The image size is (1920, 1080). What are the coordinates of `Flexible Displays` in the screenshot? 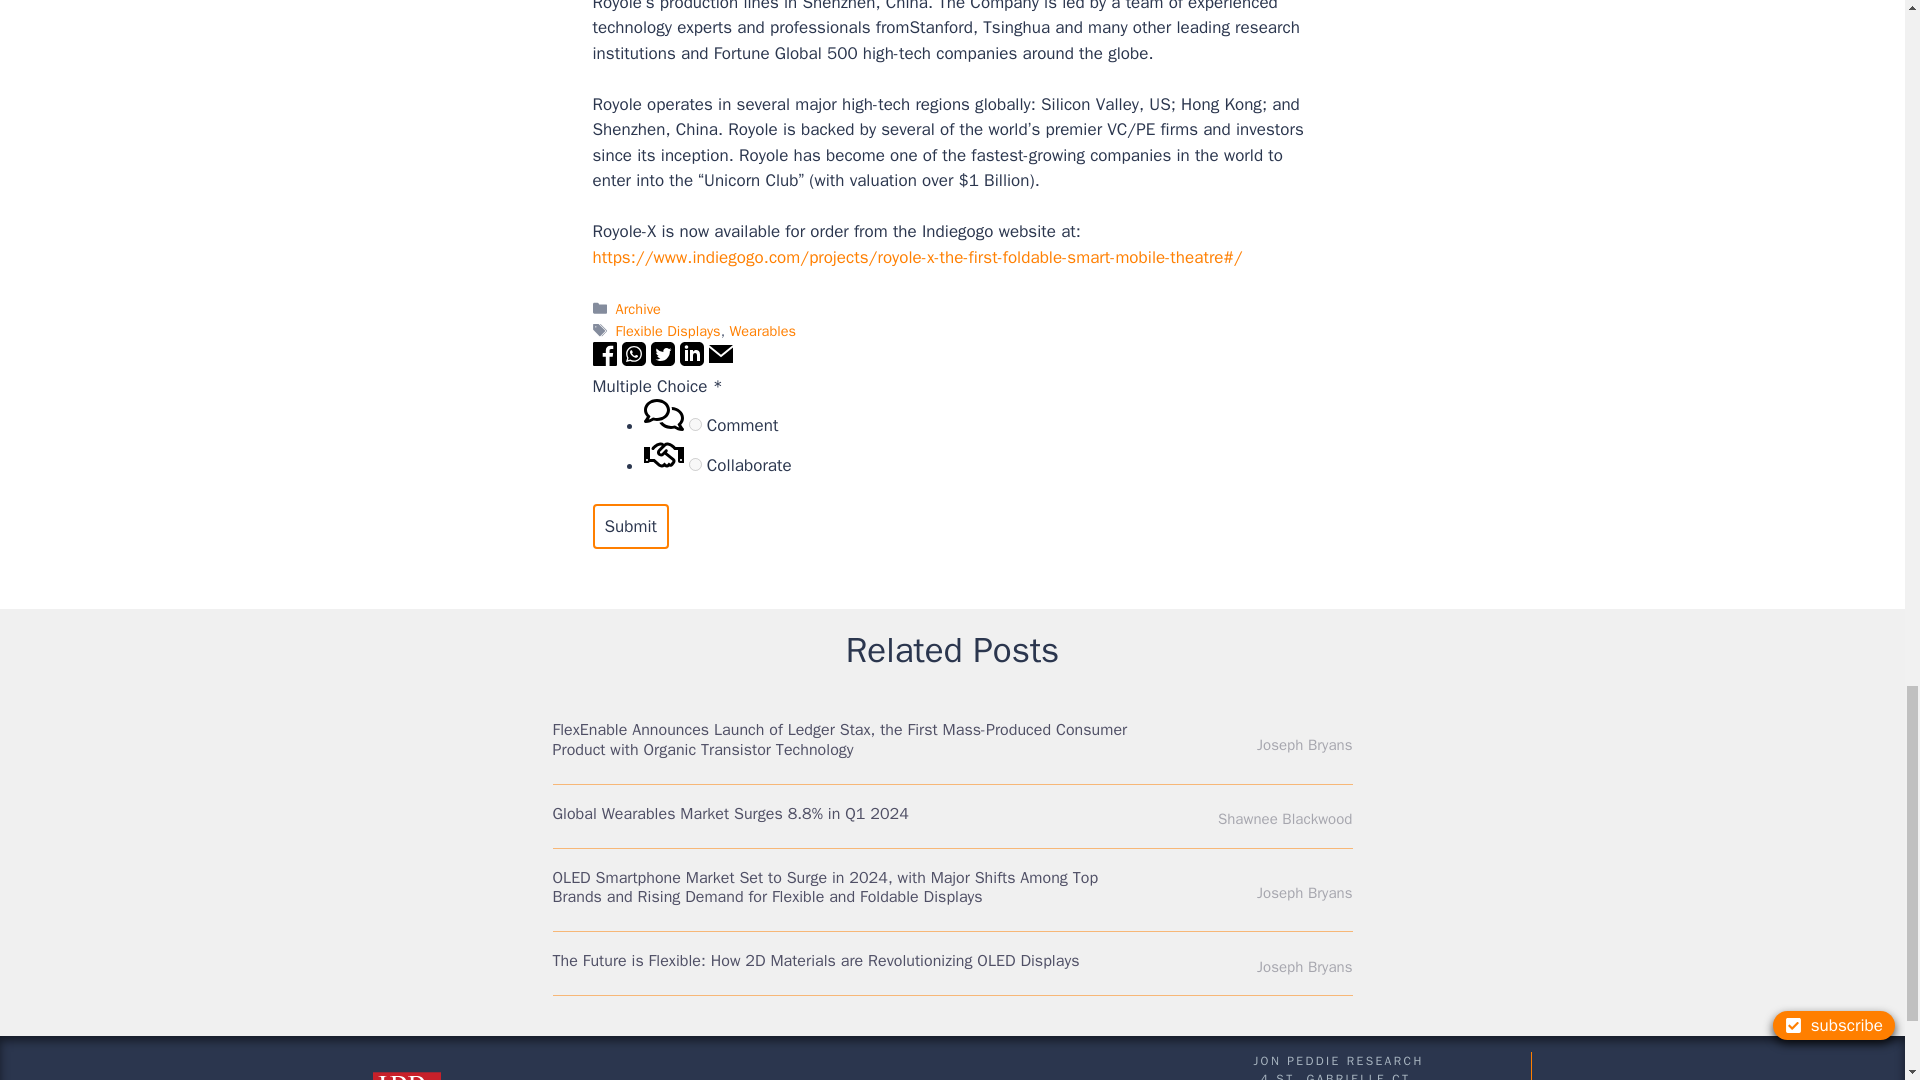 It's located at (668, 330).